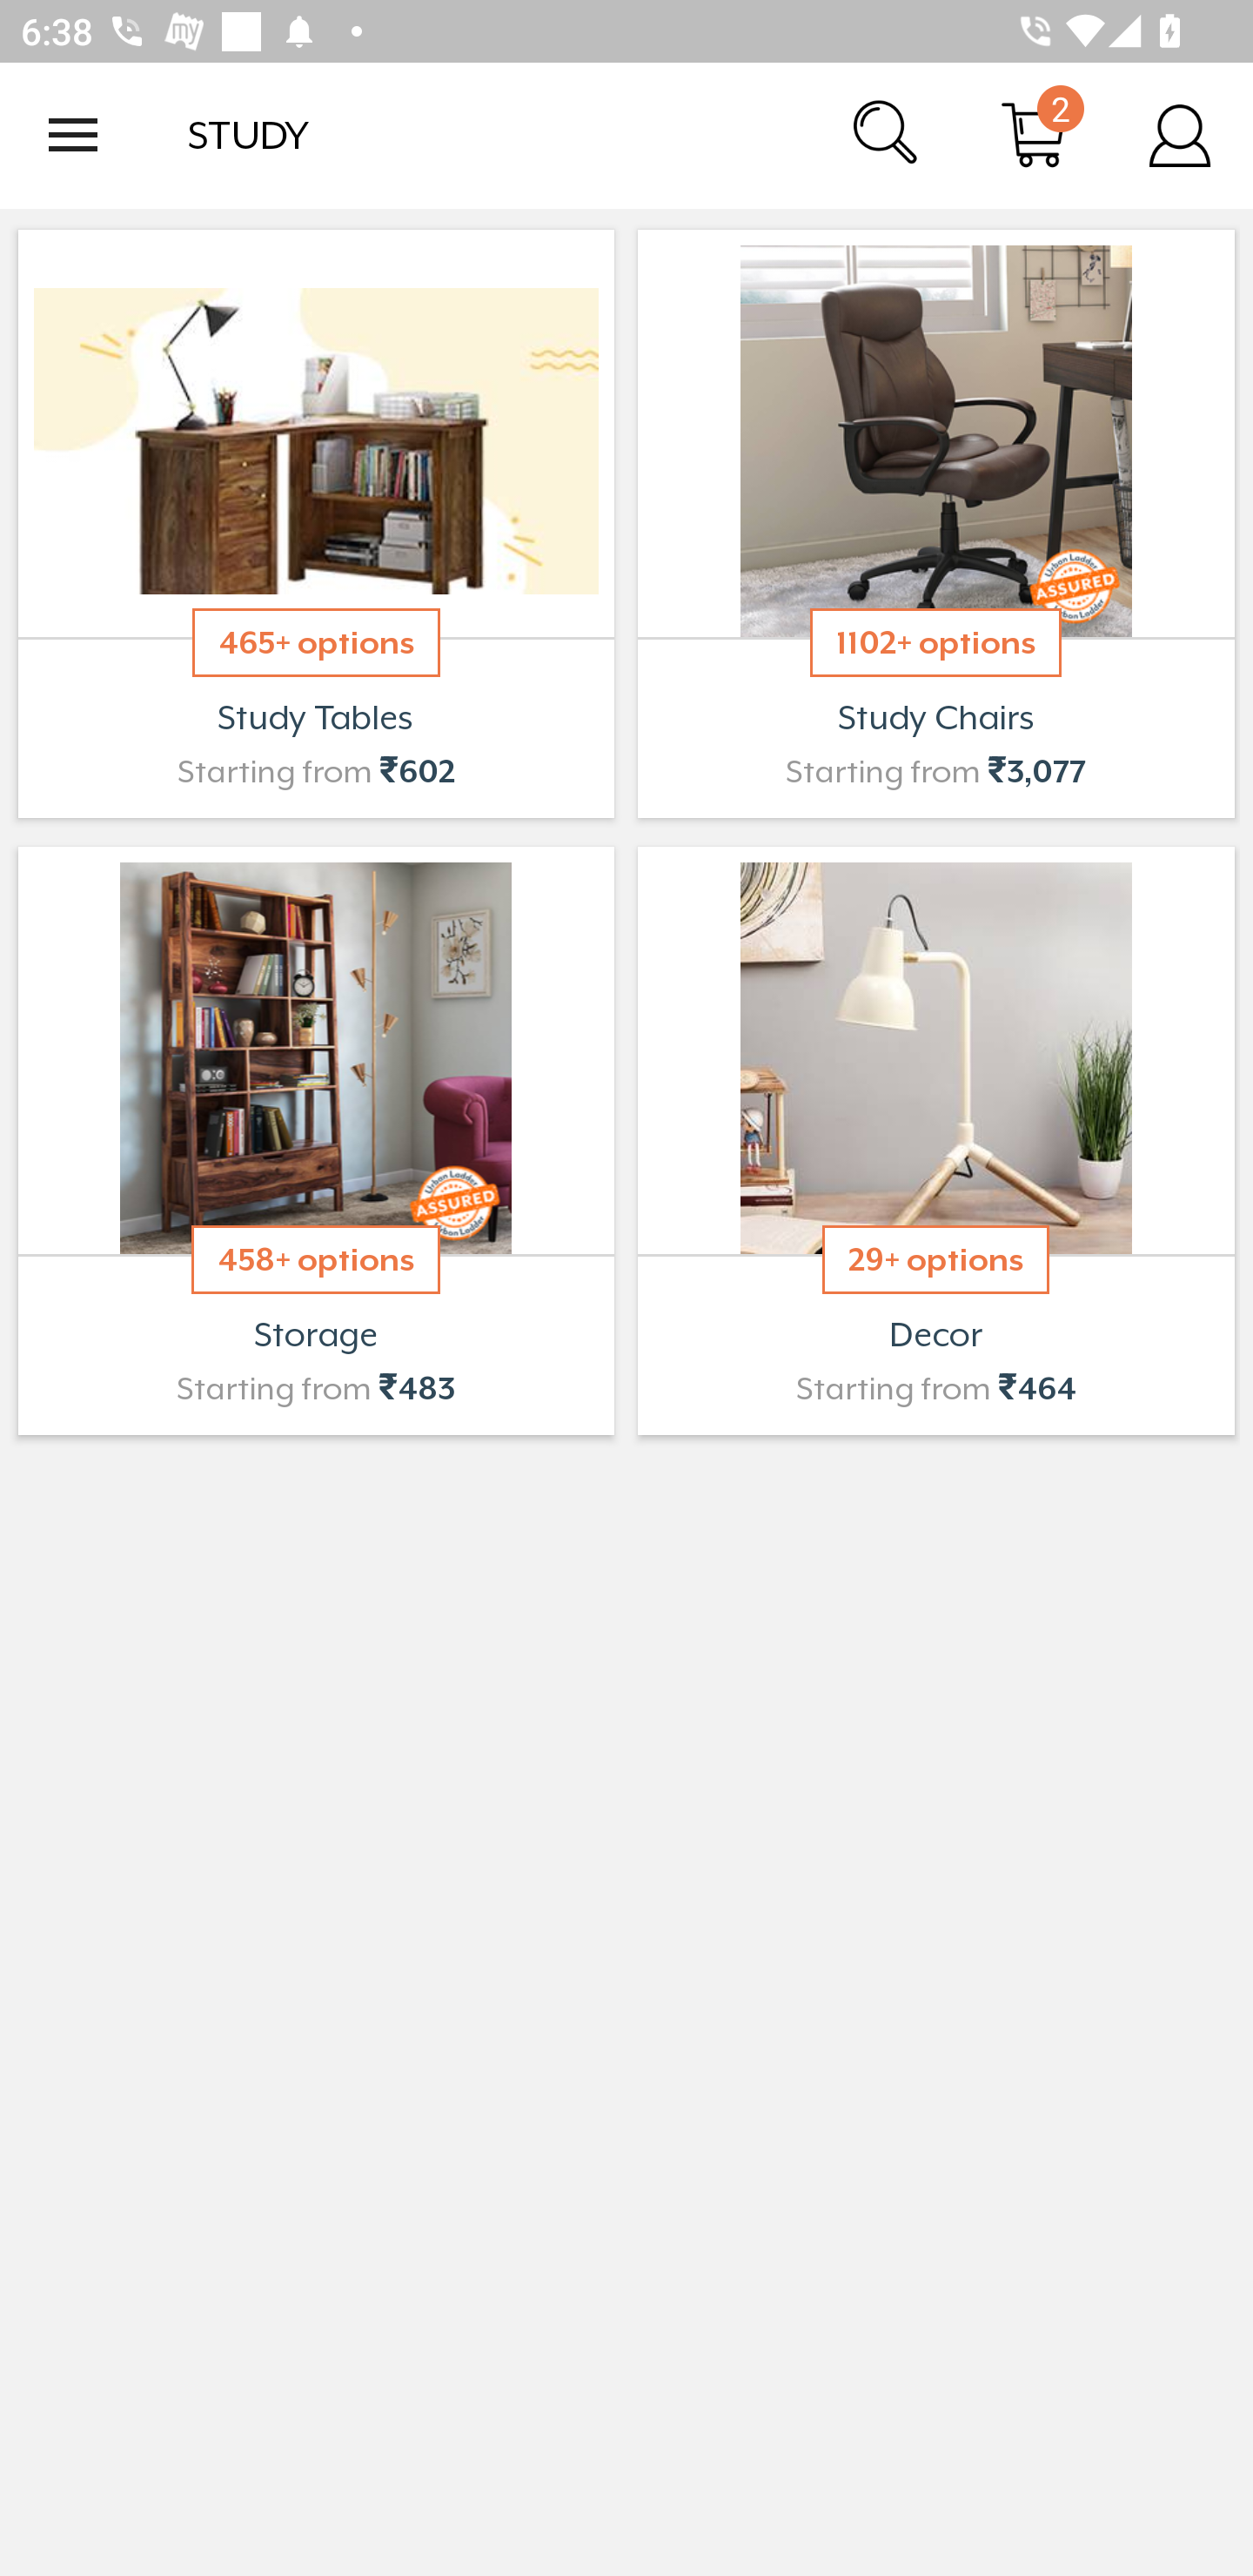 The width and height of the screenshot is (1253, 2576). What do you see at coordinates (936, 1140) in the screenshot?
I see `29+ options Decor Starting from  ₹464` at bounding box center [936, 1140].